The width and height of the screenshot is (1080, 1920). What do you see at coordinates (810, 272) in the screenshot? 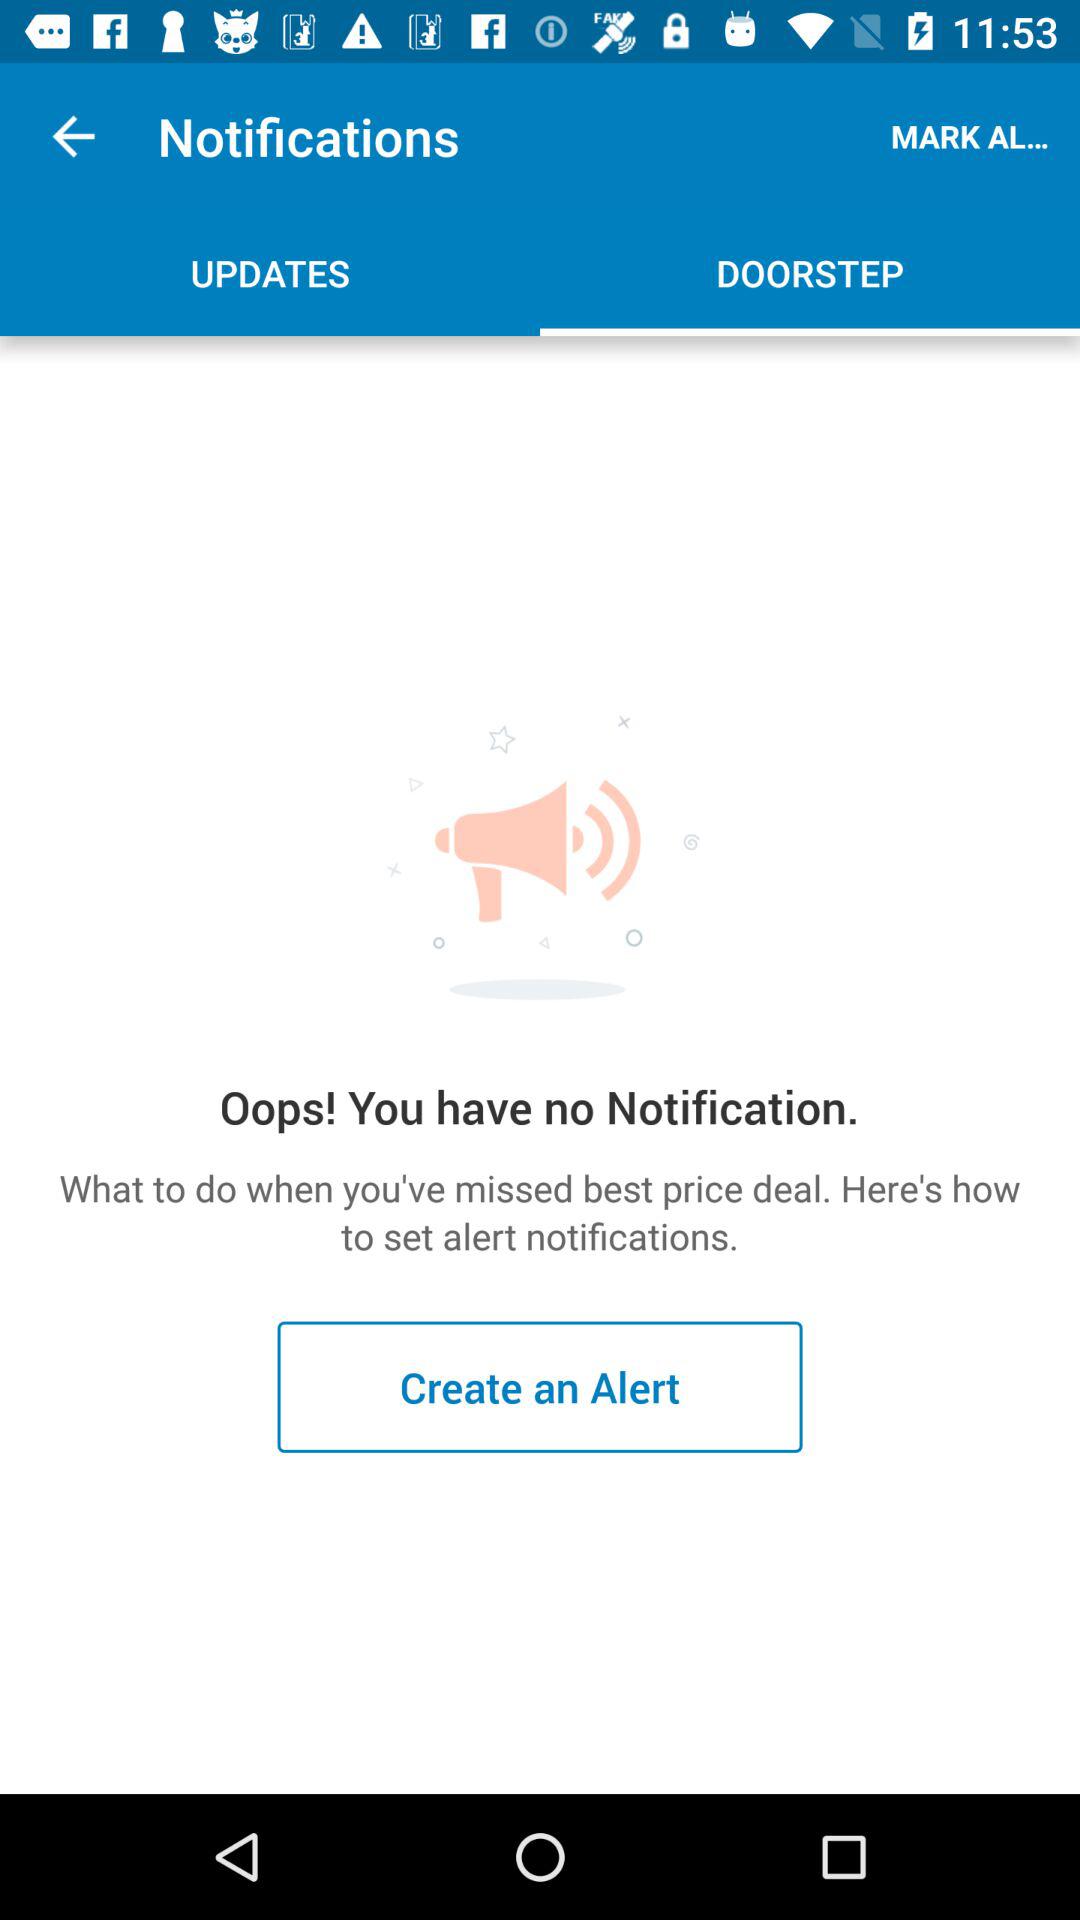
I see `launch the icon below the mark all read app` at bounding box center [810, 272].